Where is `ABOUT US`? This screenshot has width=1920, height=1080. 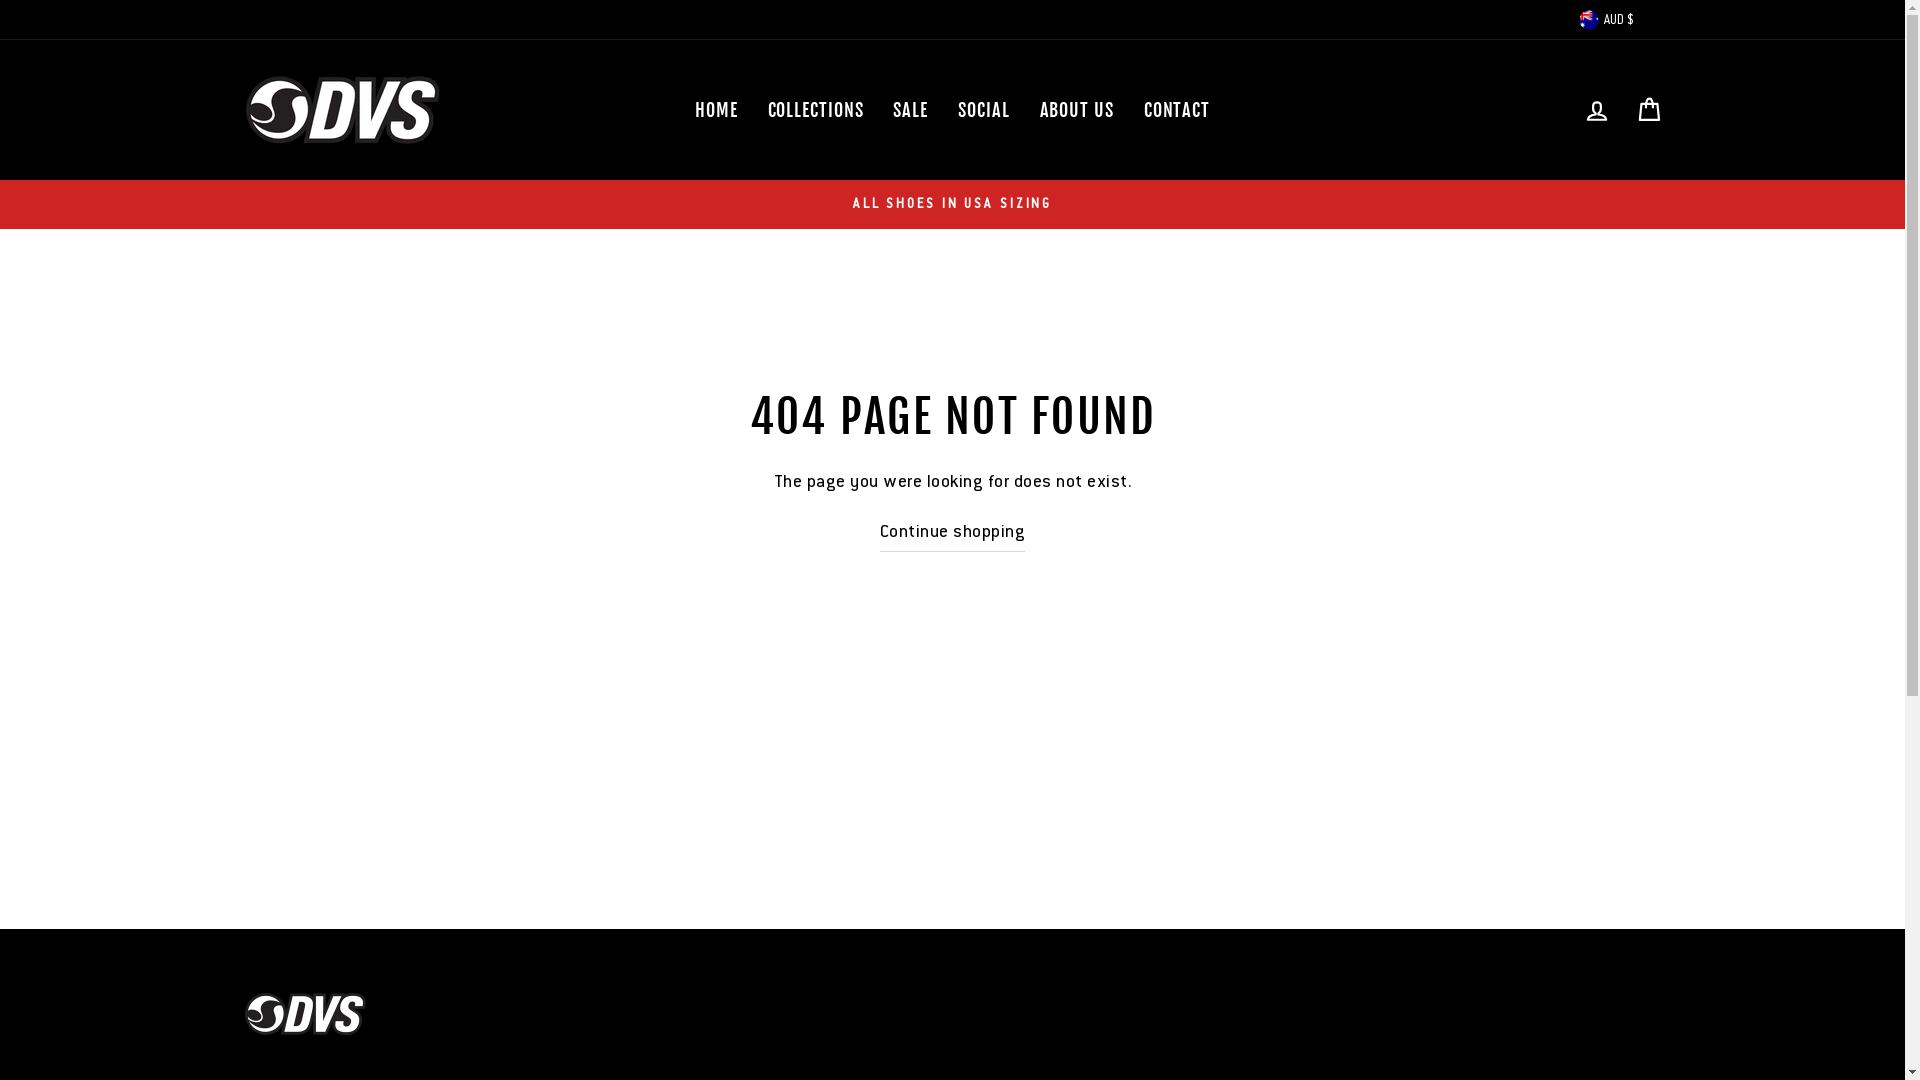 ABOUT US is located at coordinates (1076, 110).